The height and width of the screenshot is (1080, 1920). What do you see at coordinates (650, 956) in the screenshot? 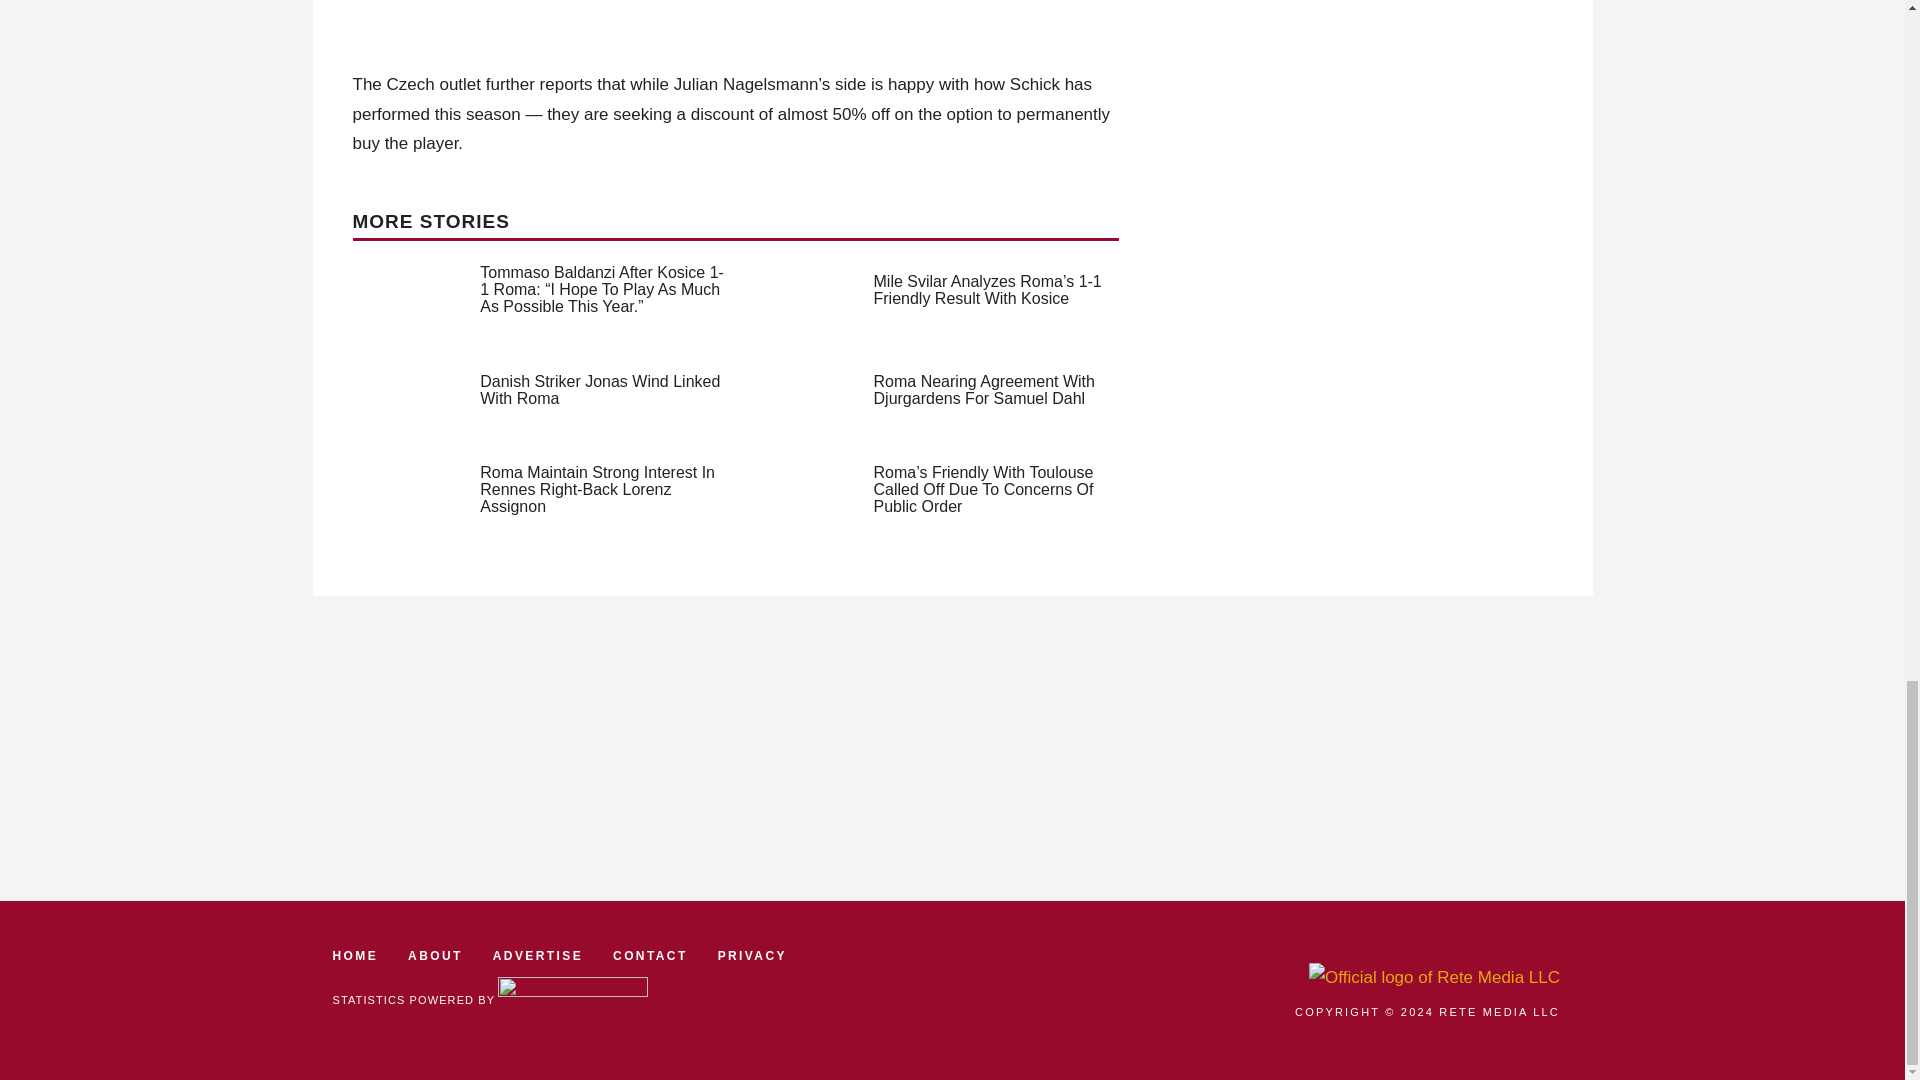
I see `CONTACT` at bounding box center [650, 956].